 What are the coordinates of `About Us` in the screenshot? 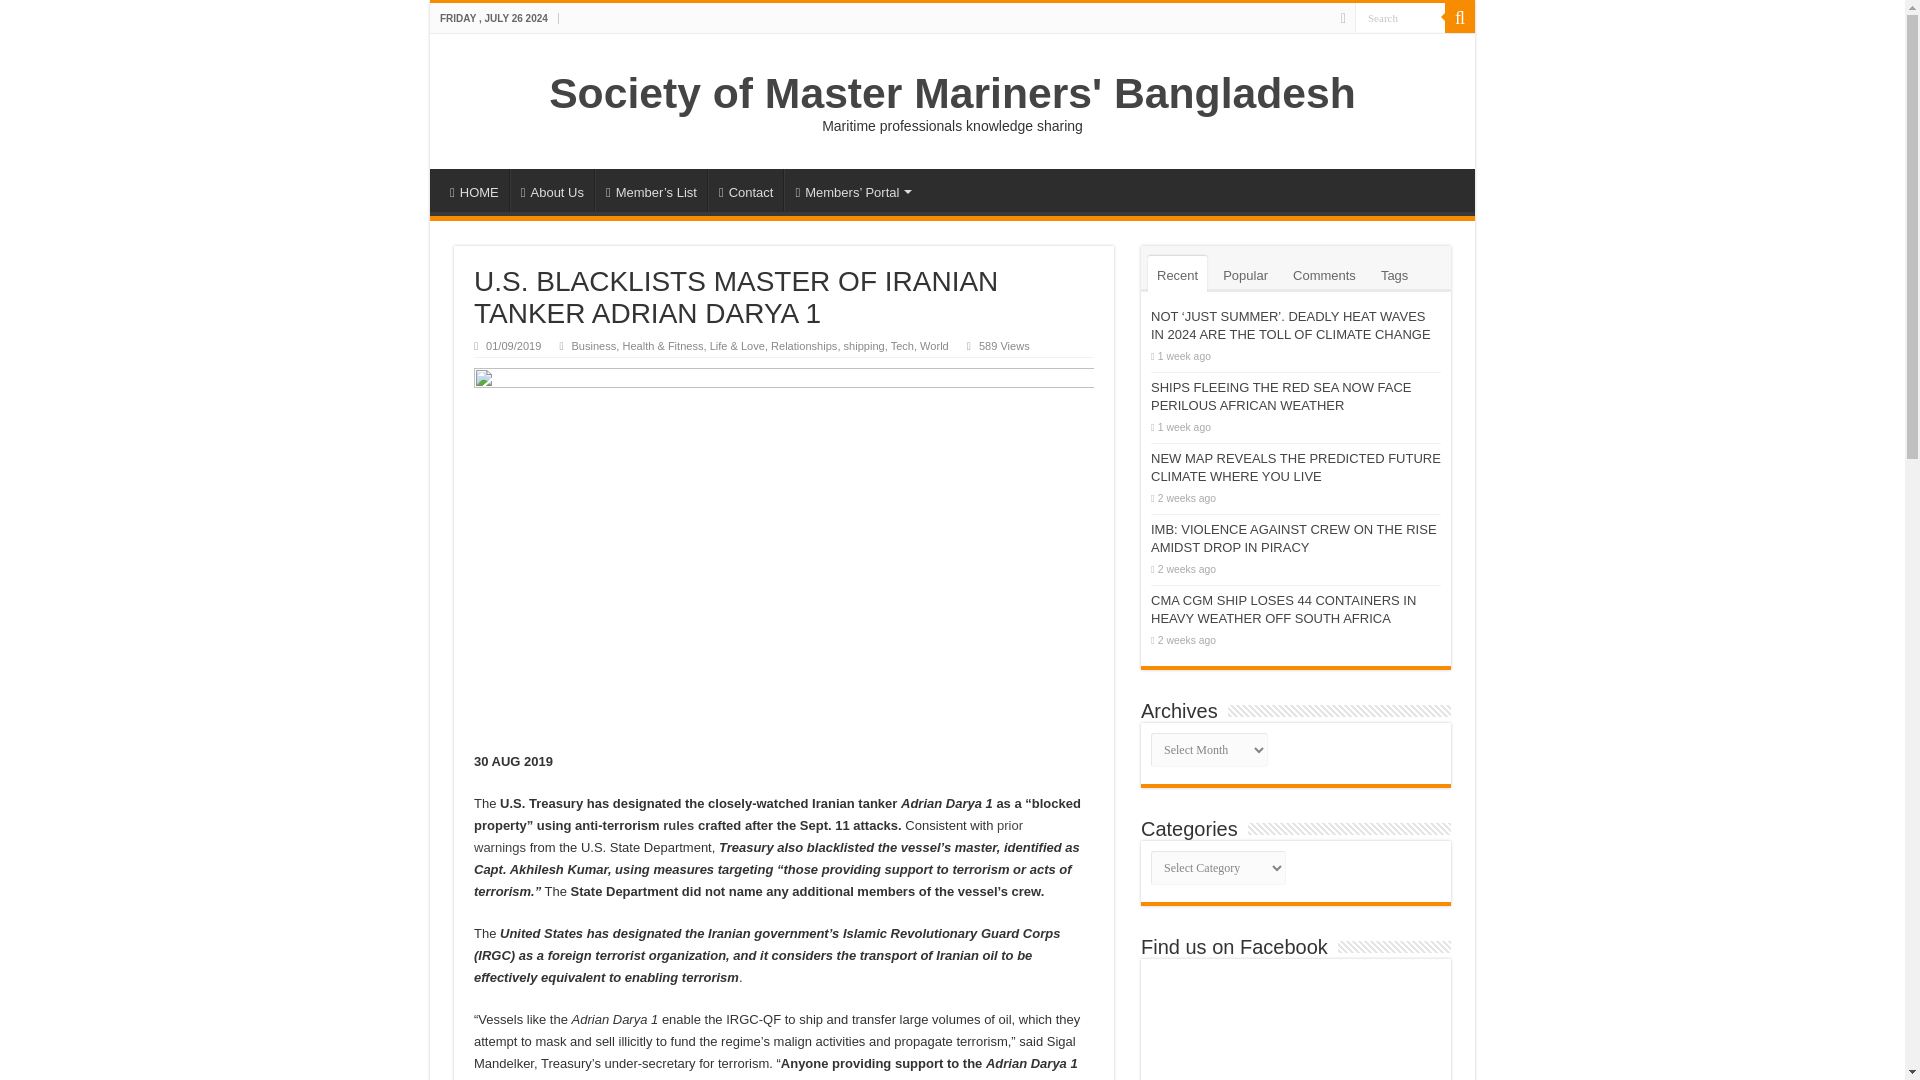 It's located at (552, 189).